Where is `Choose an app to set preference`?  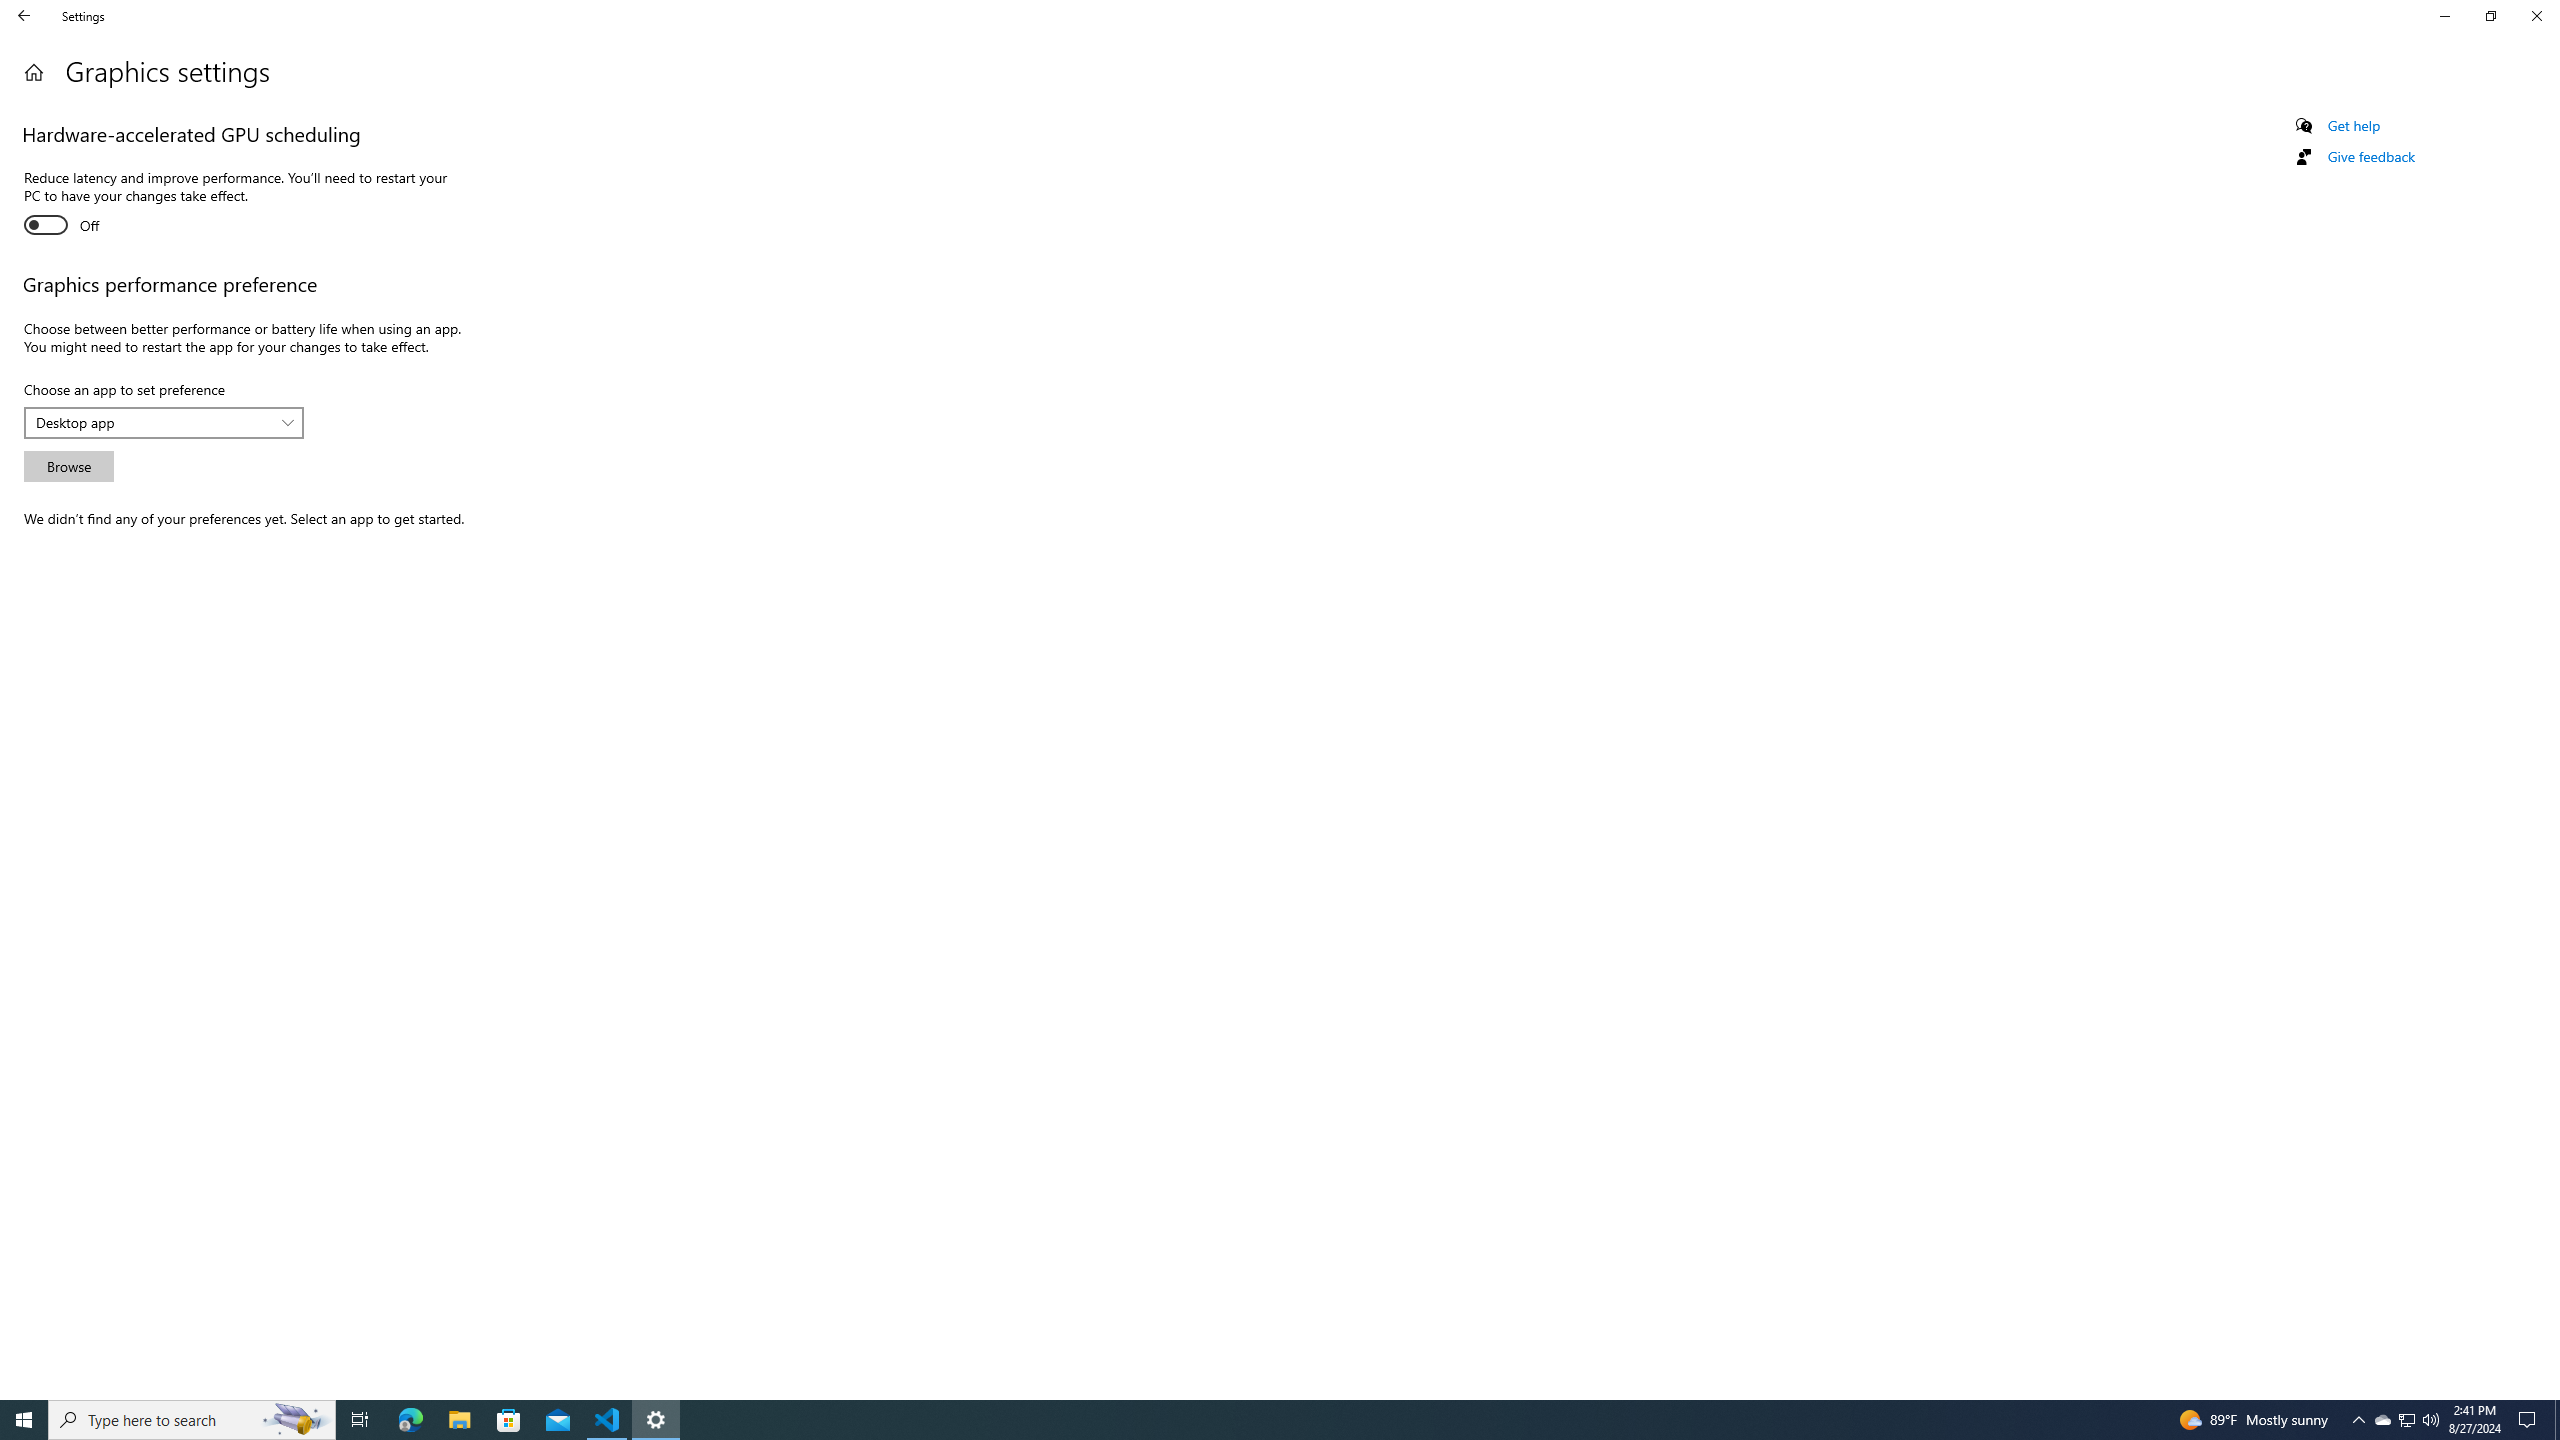 Choose an app to set preference is located at coordinates (164, 423).